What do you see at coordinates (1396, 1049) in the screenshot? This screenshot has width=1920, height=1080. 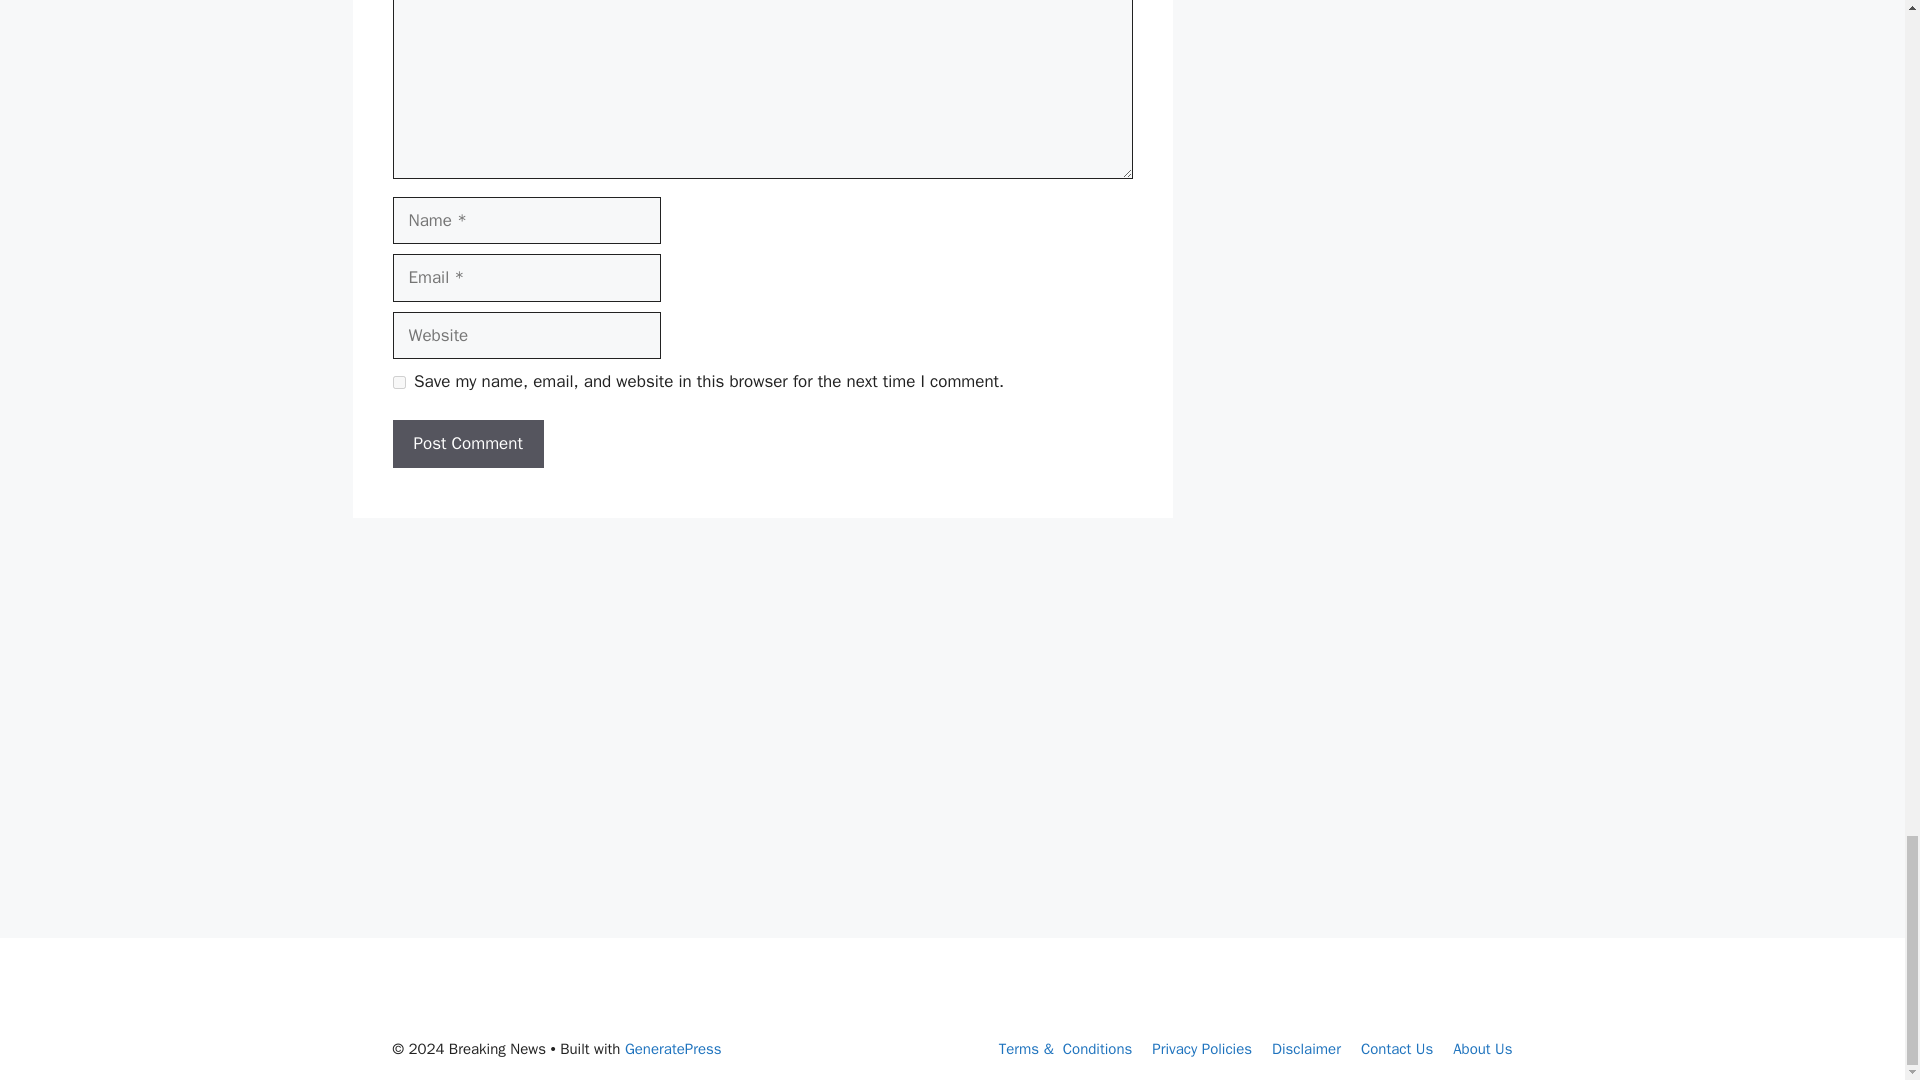 I see `Contact Us` at bounding box center [1396, 1049].